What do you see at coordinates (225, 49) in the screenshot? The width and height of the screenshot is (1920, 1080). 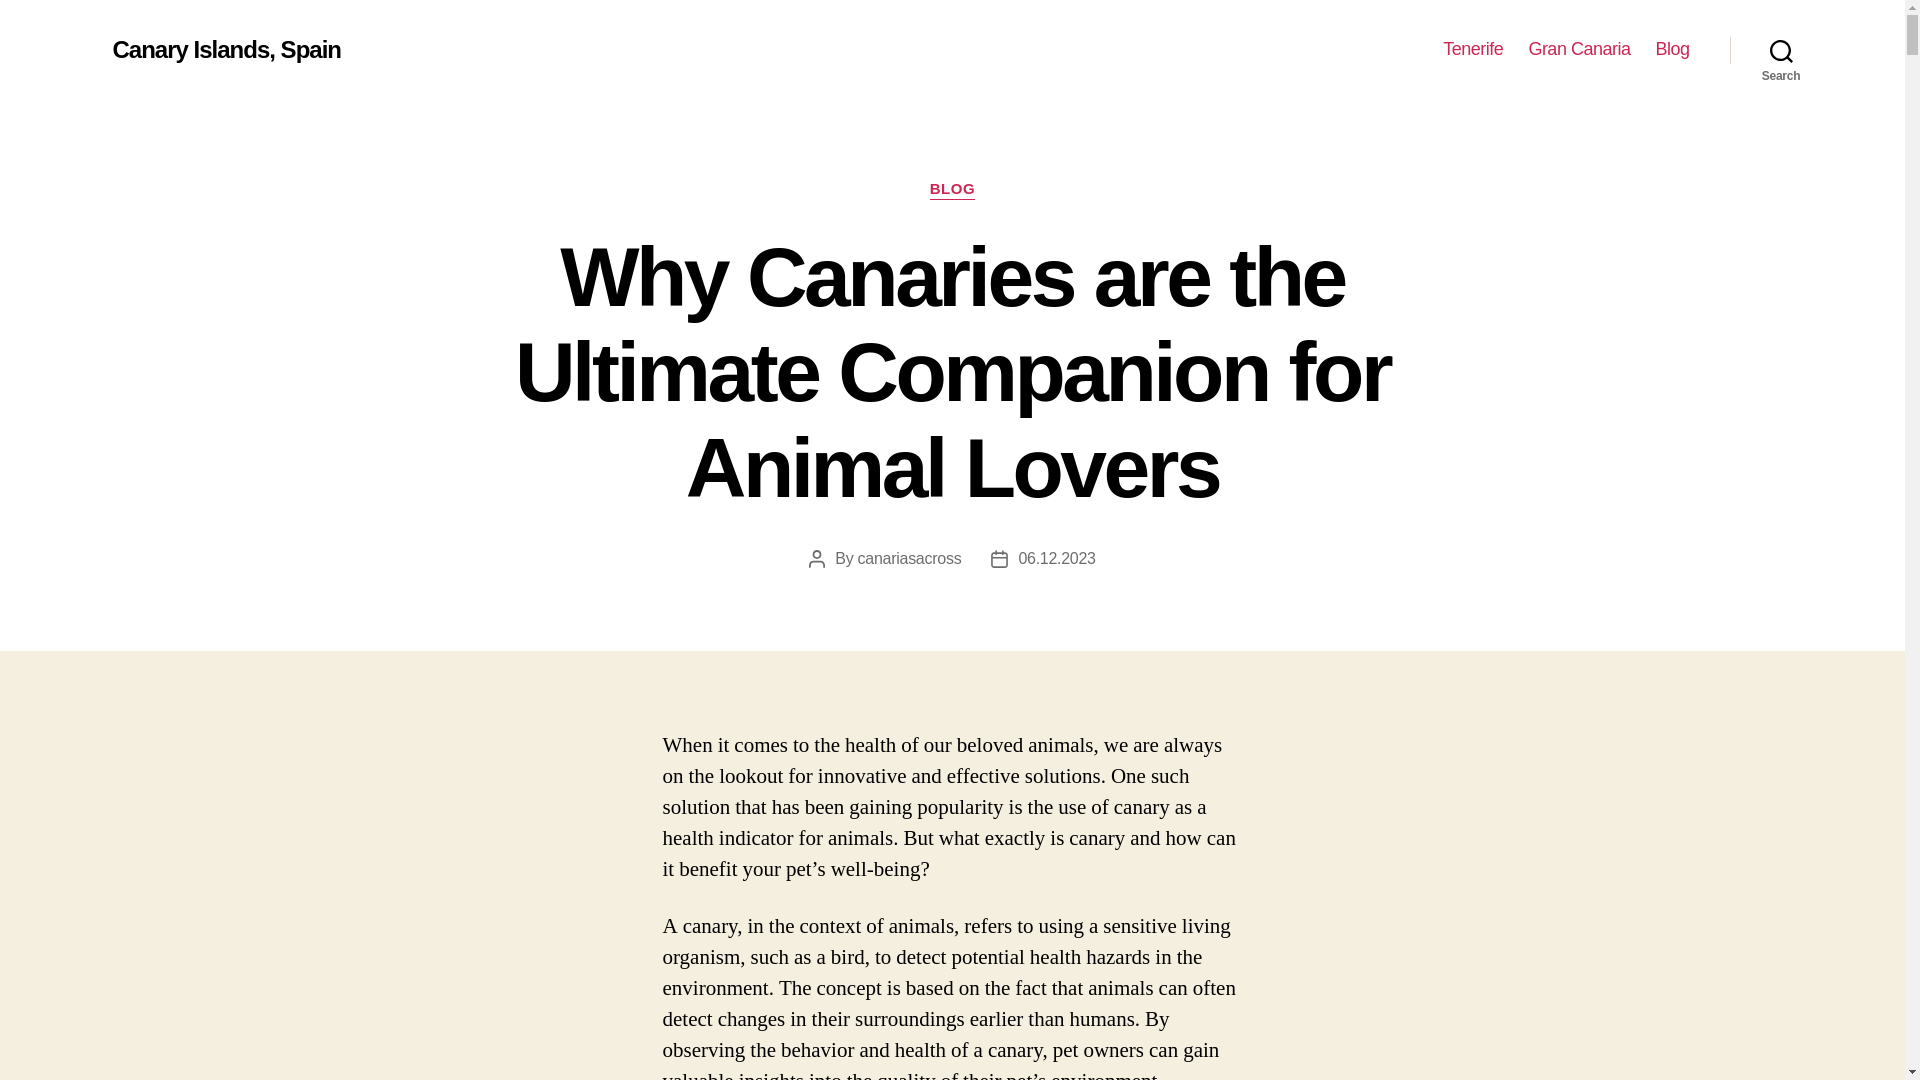 I see `Canary Islands, Spain` at bounding box center [225, 49].